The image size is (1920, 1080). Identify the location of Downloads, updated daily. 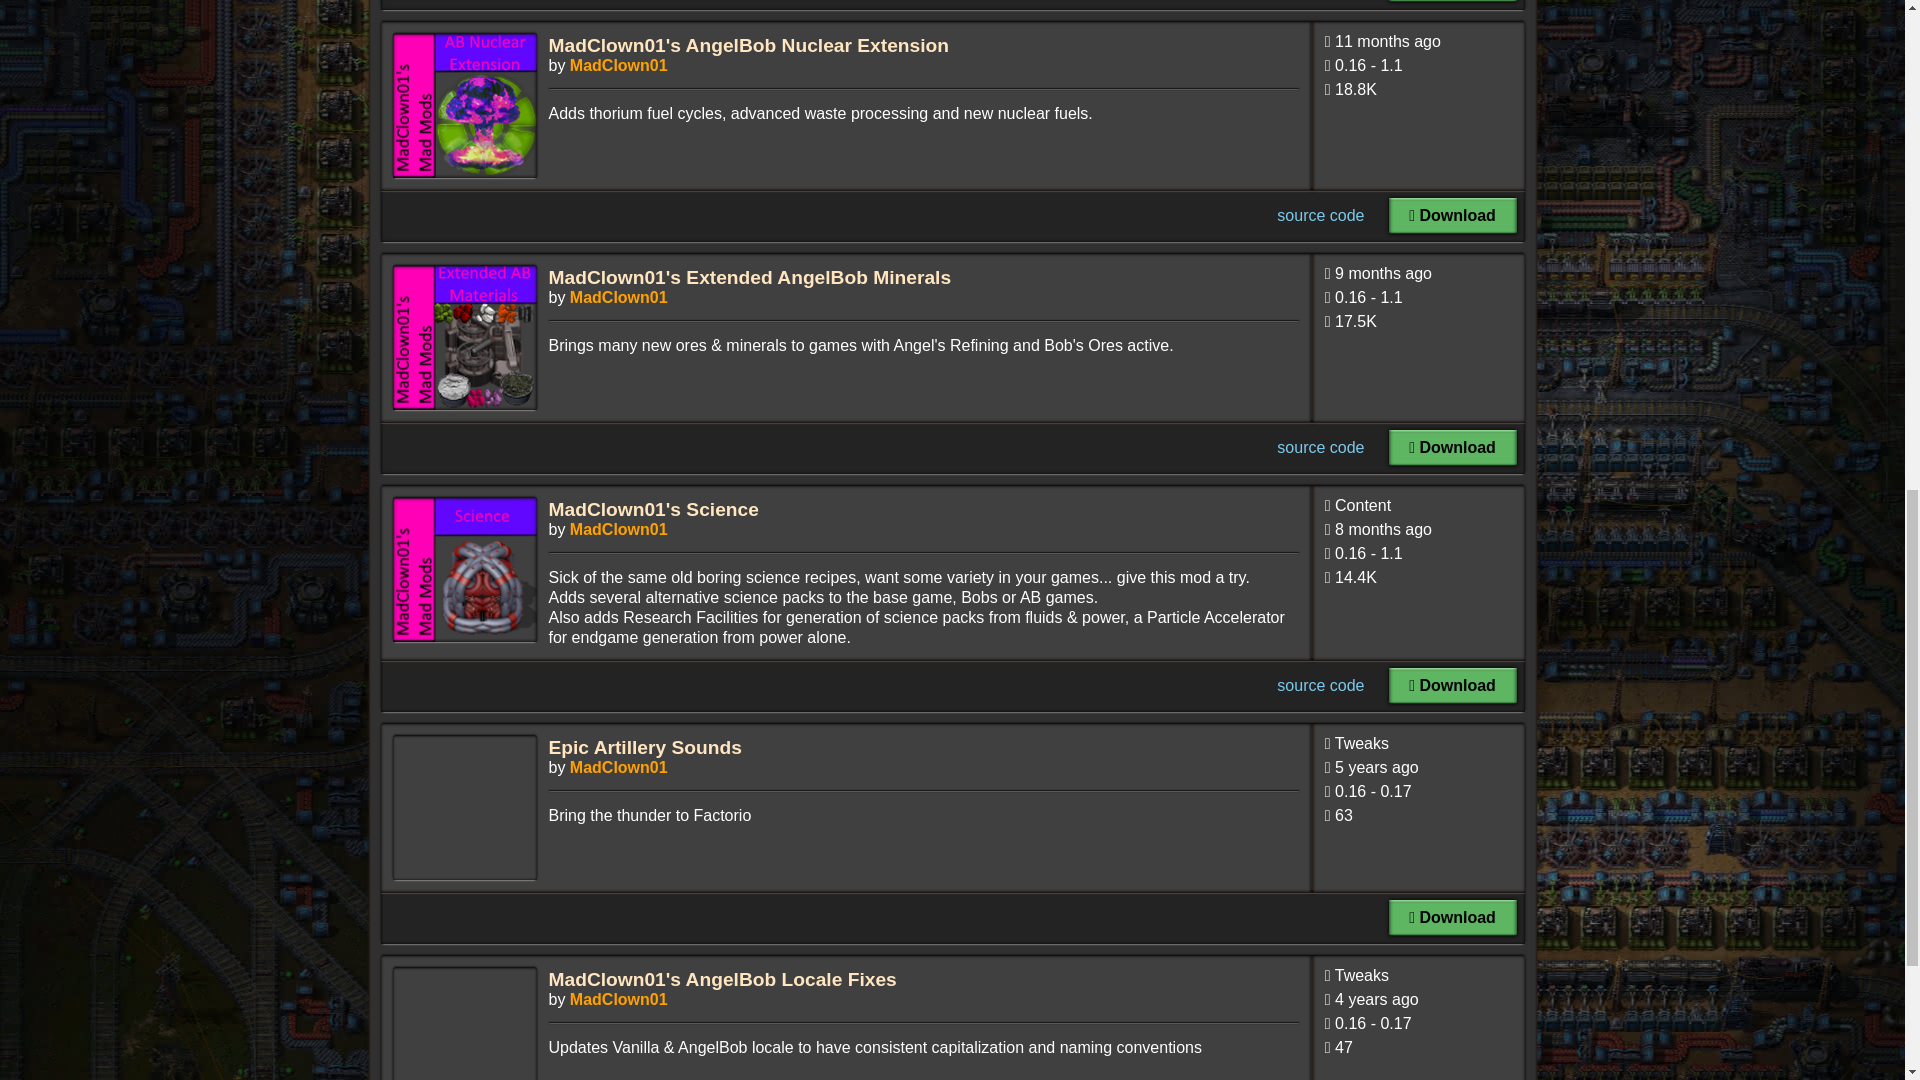
(1418, 326).